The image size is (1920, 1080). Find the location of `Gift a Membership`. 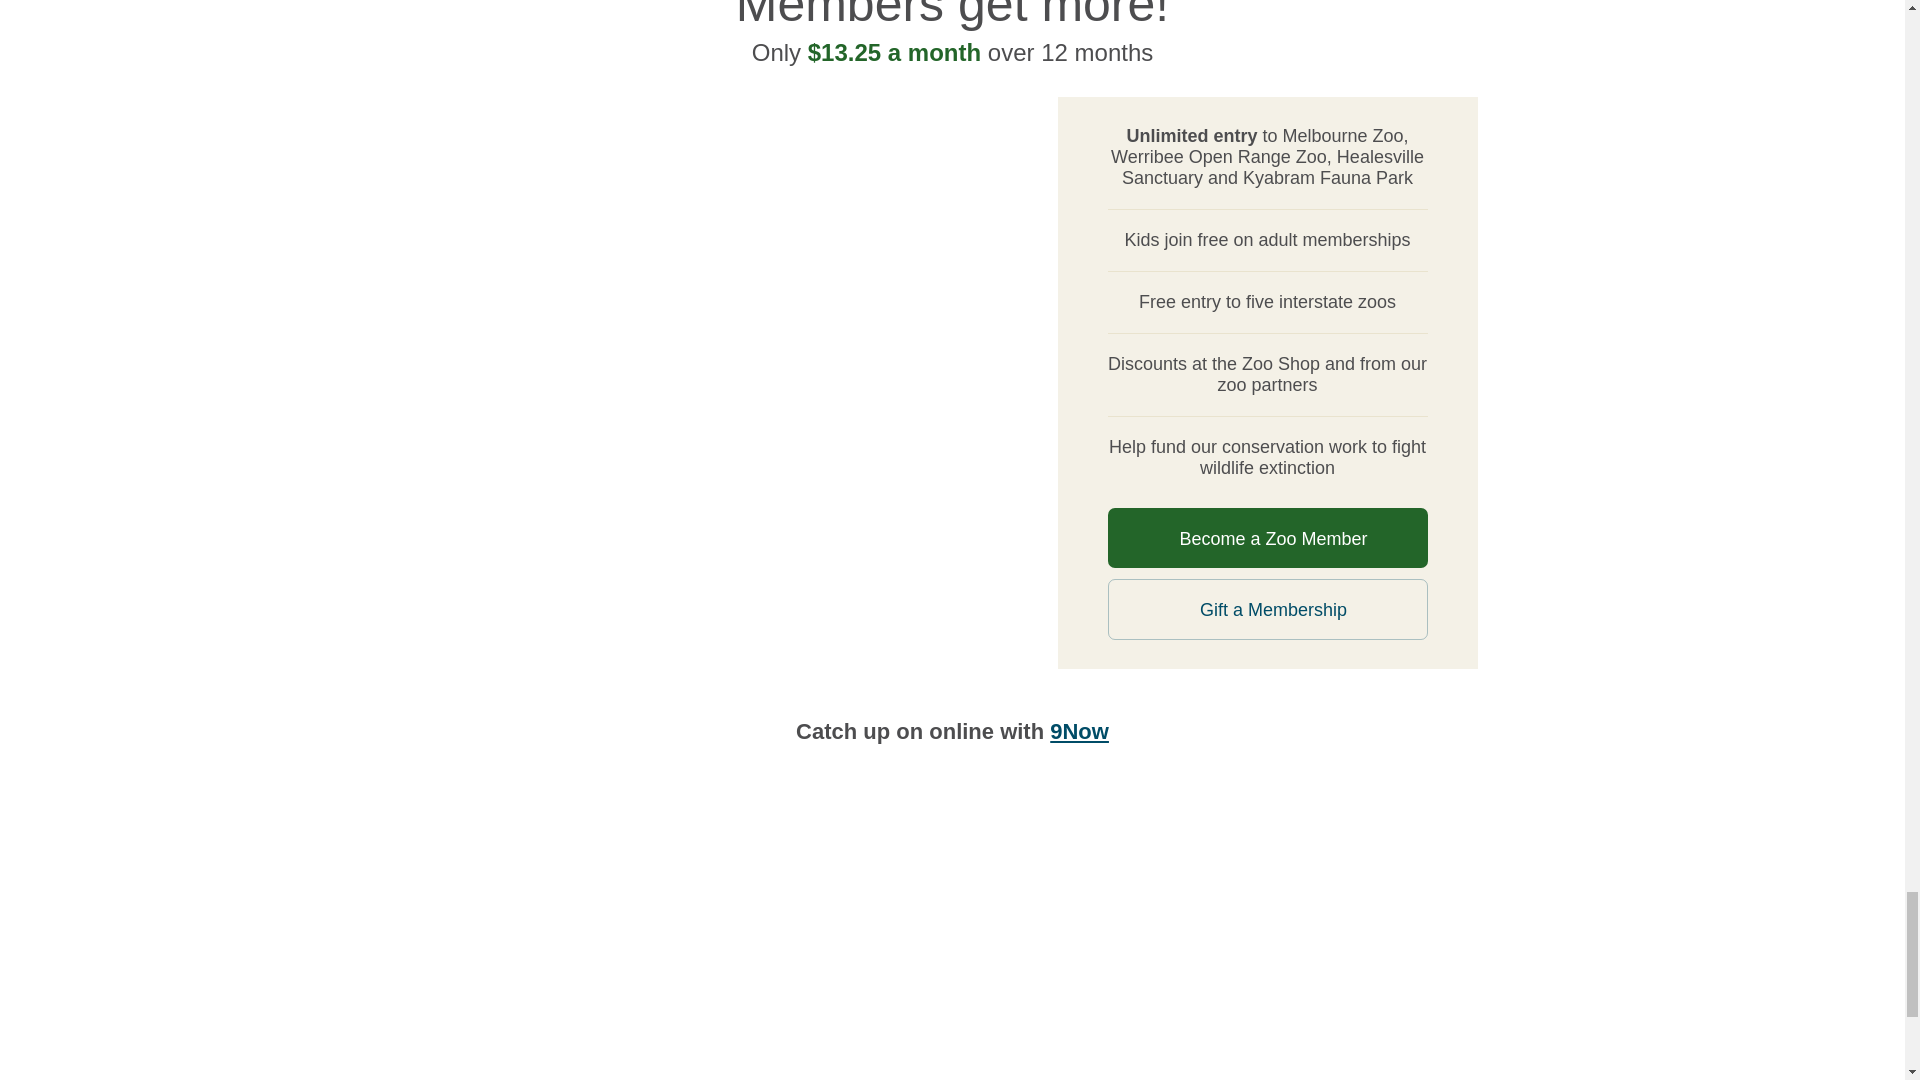

Gift a Membership is located at coordinates (1268, 609).